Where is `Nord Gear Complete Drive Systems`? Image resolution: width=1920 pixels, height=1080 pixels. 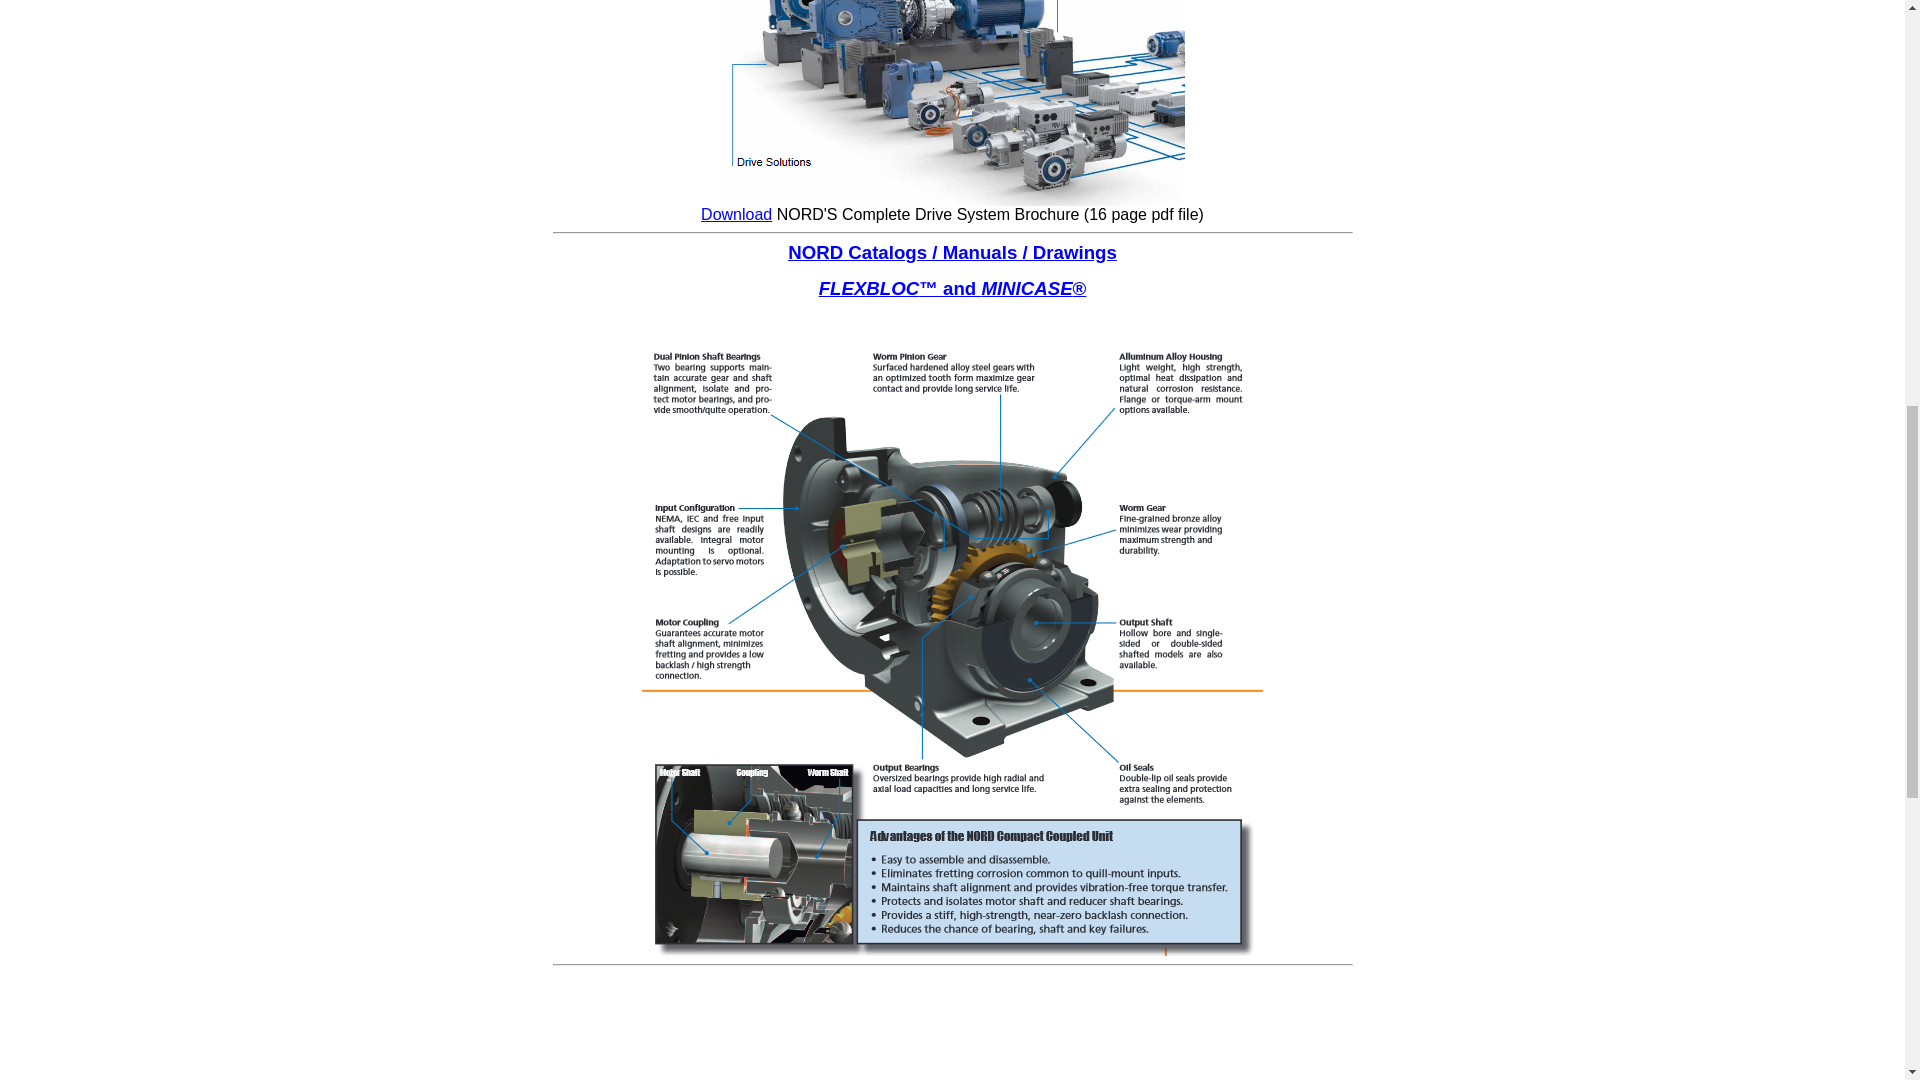 Nord Gear Complete Drive Systems is located at coordinates (952, 200).